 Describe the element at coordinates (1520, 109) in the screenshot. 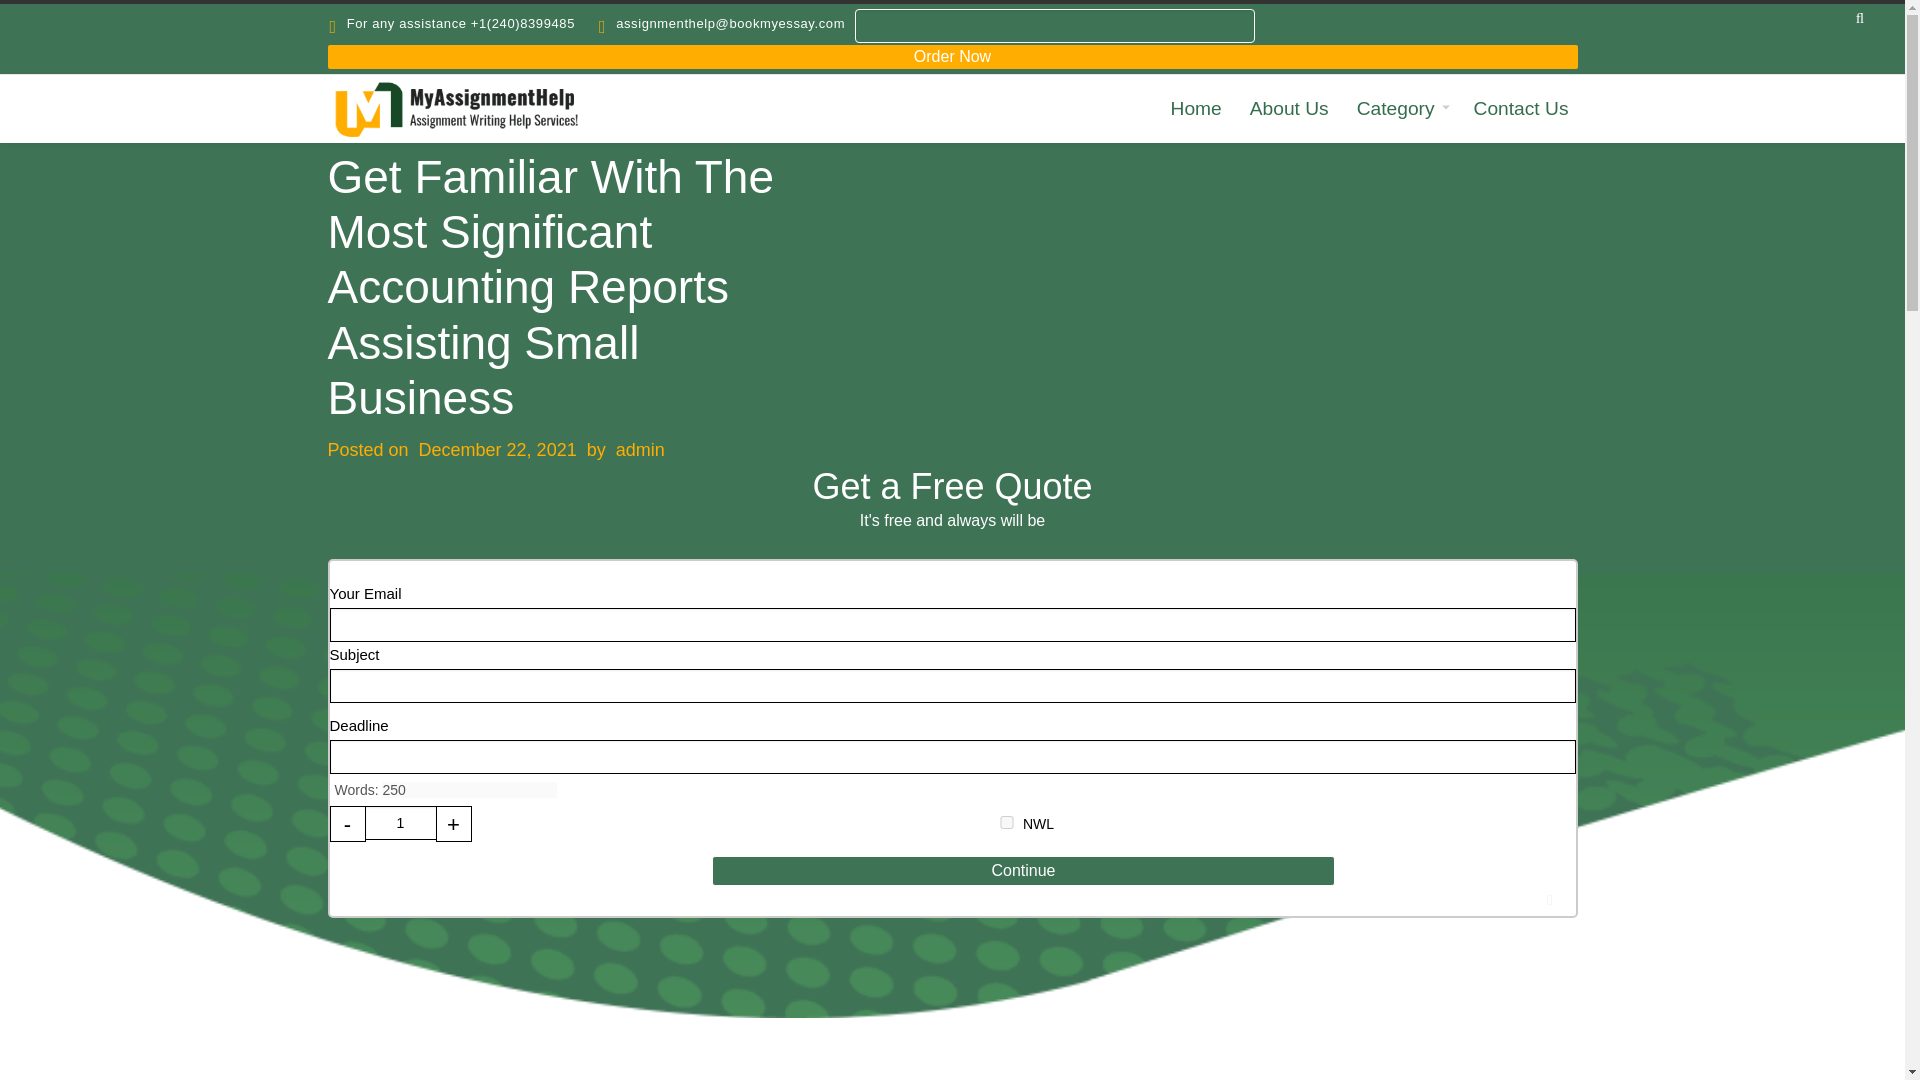

I see `Contact Us` at that location.